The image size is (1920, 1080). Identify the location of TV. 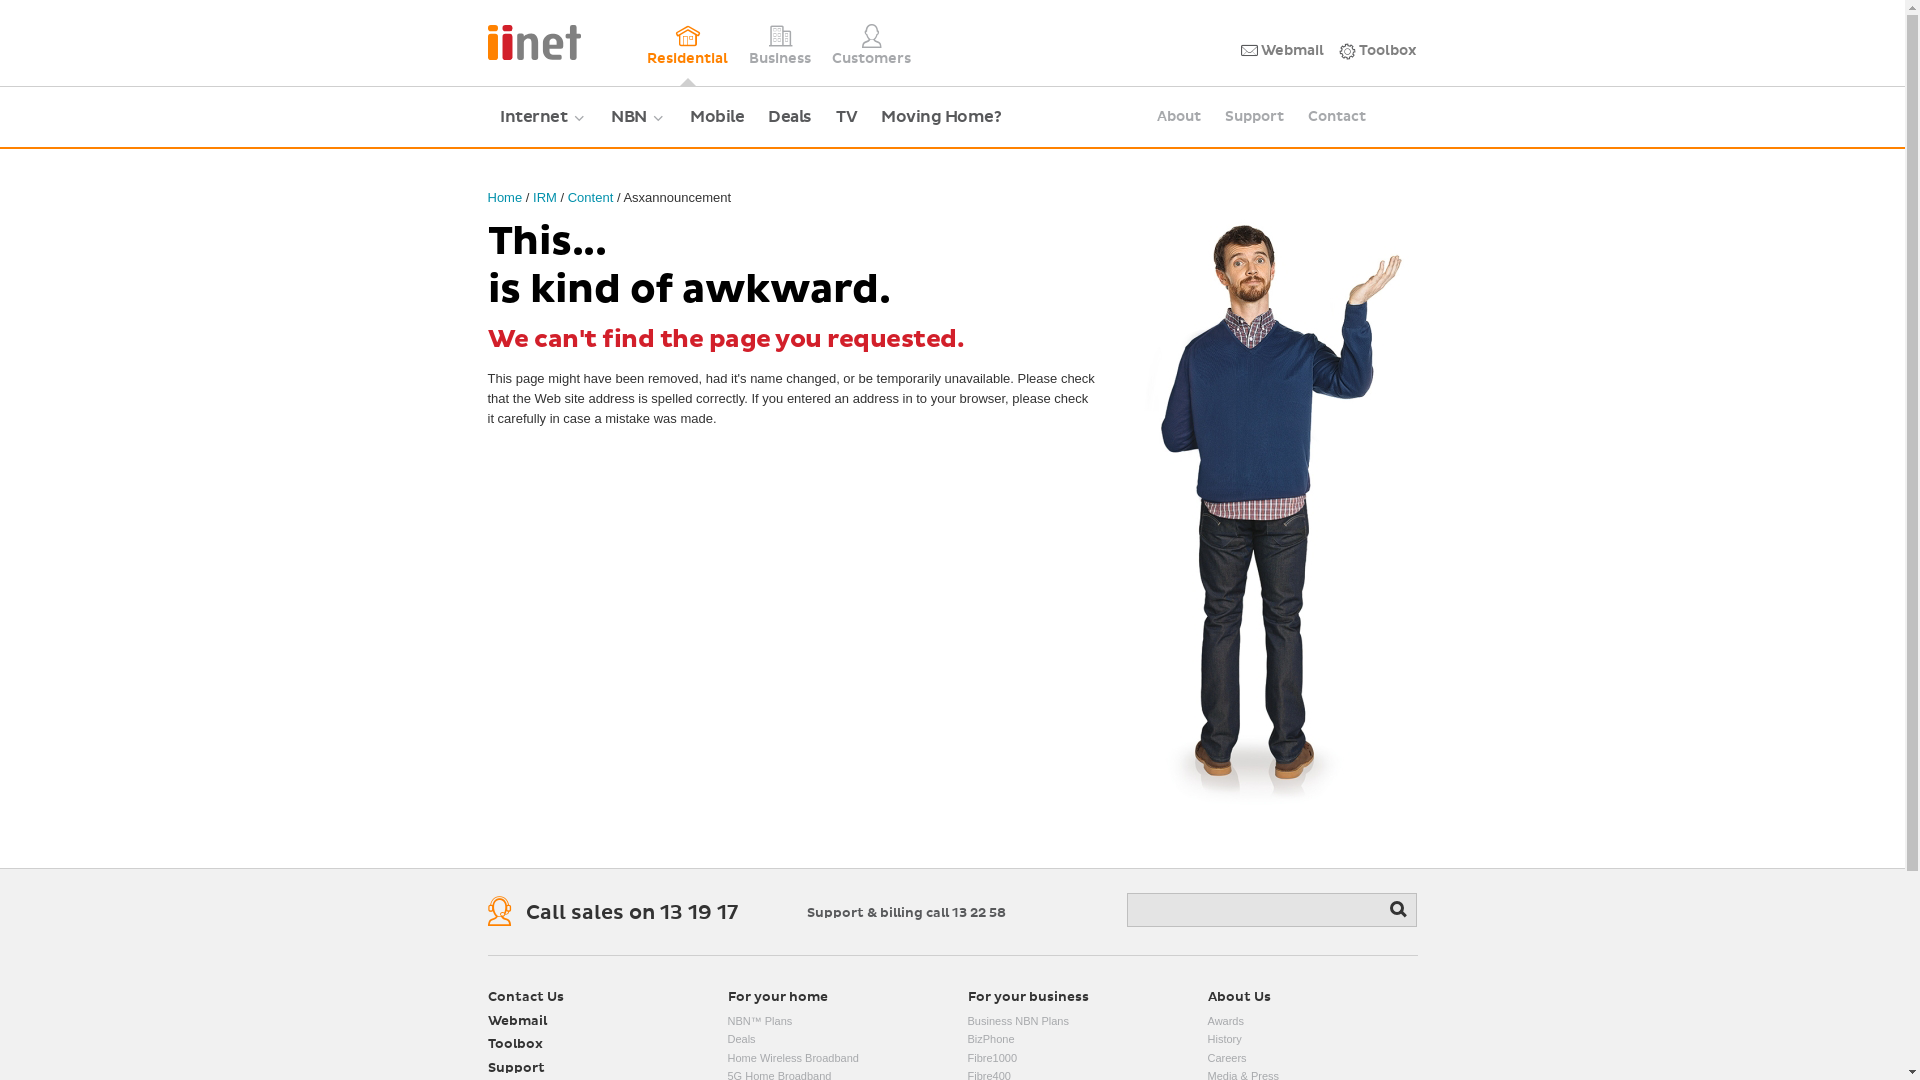
(846, 117).